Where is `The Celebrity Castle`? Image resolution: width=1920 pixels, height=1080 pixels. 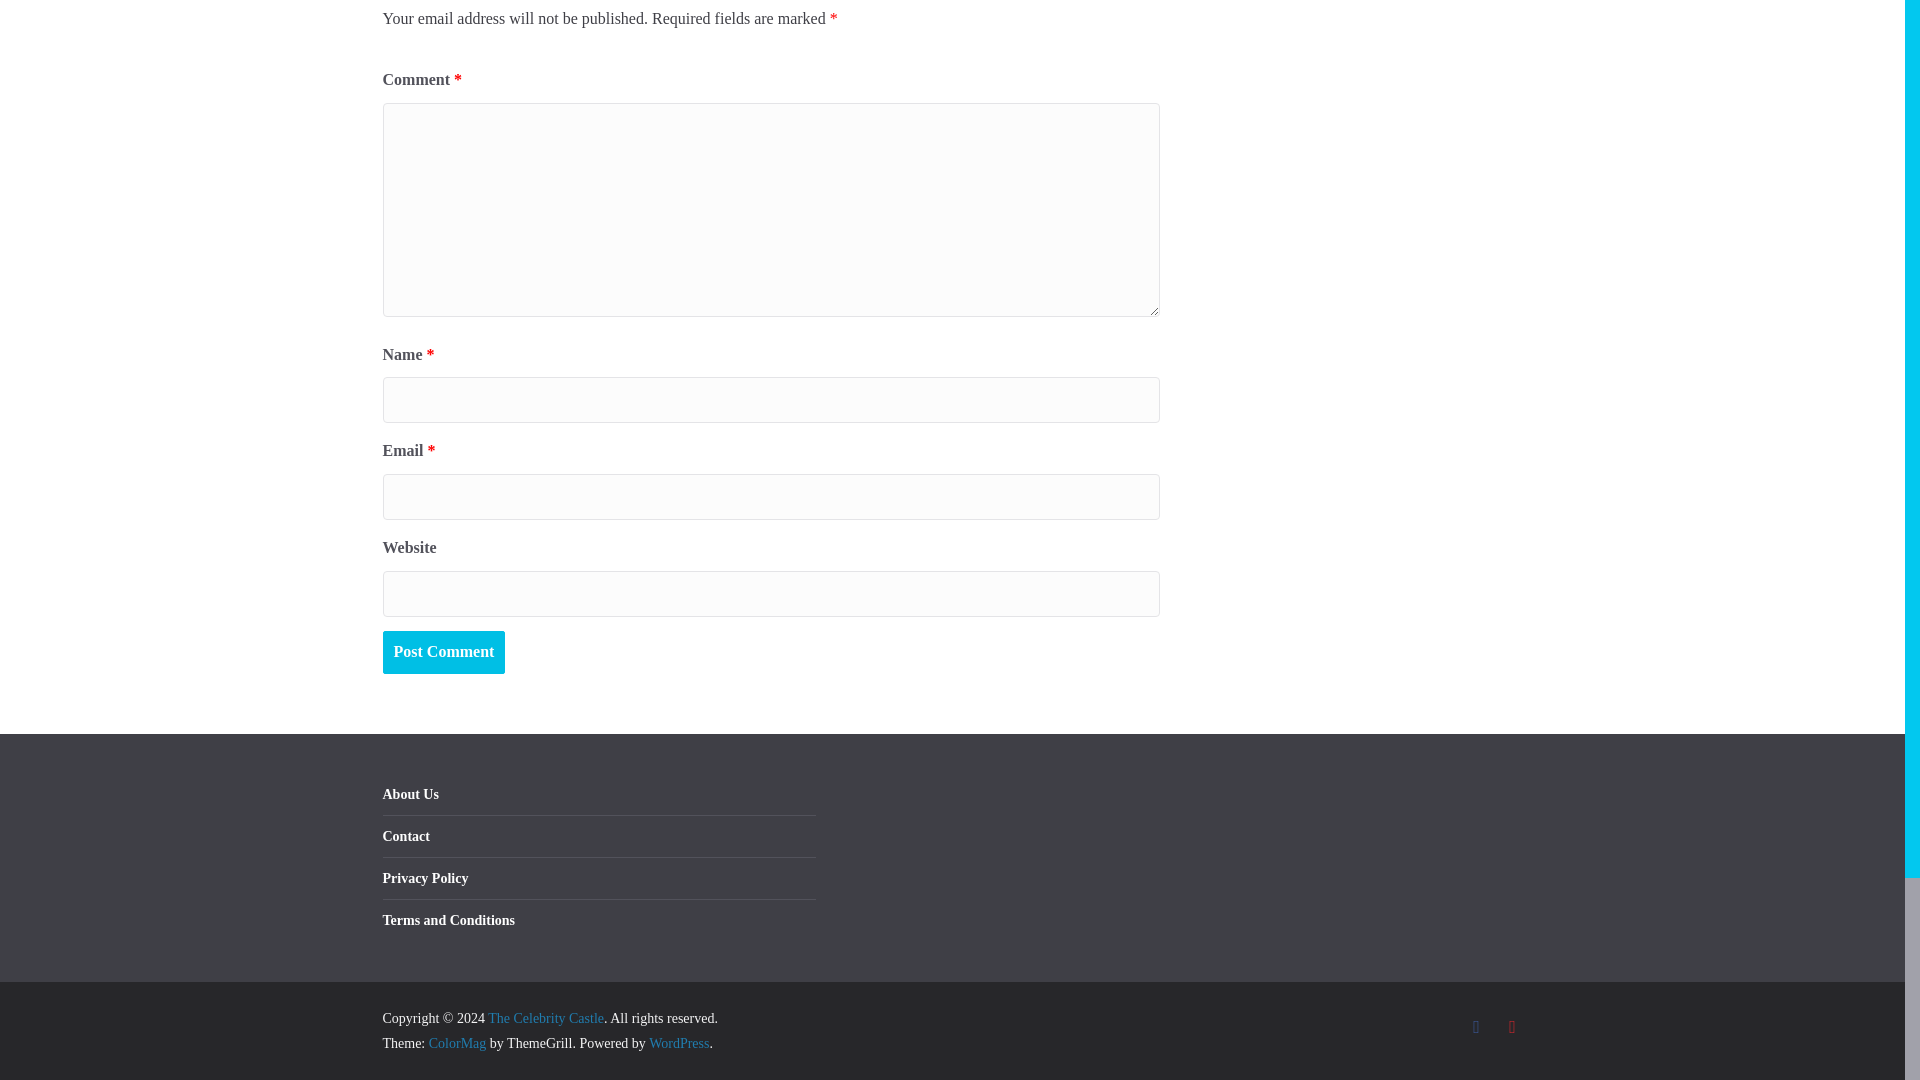
The Celebrity Castle is located at coordinates (546, 1018).